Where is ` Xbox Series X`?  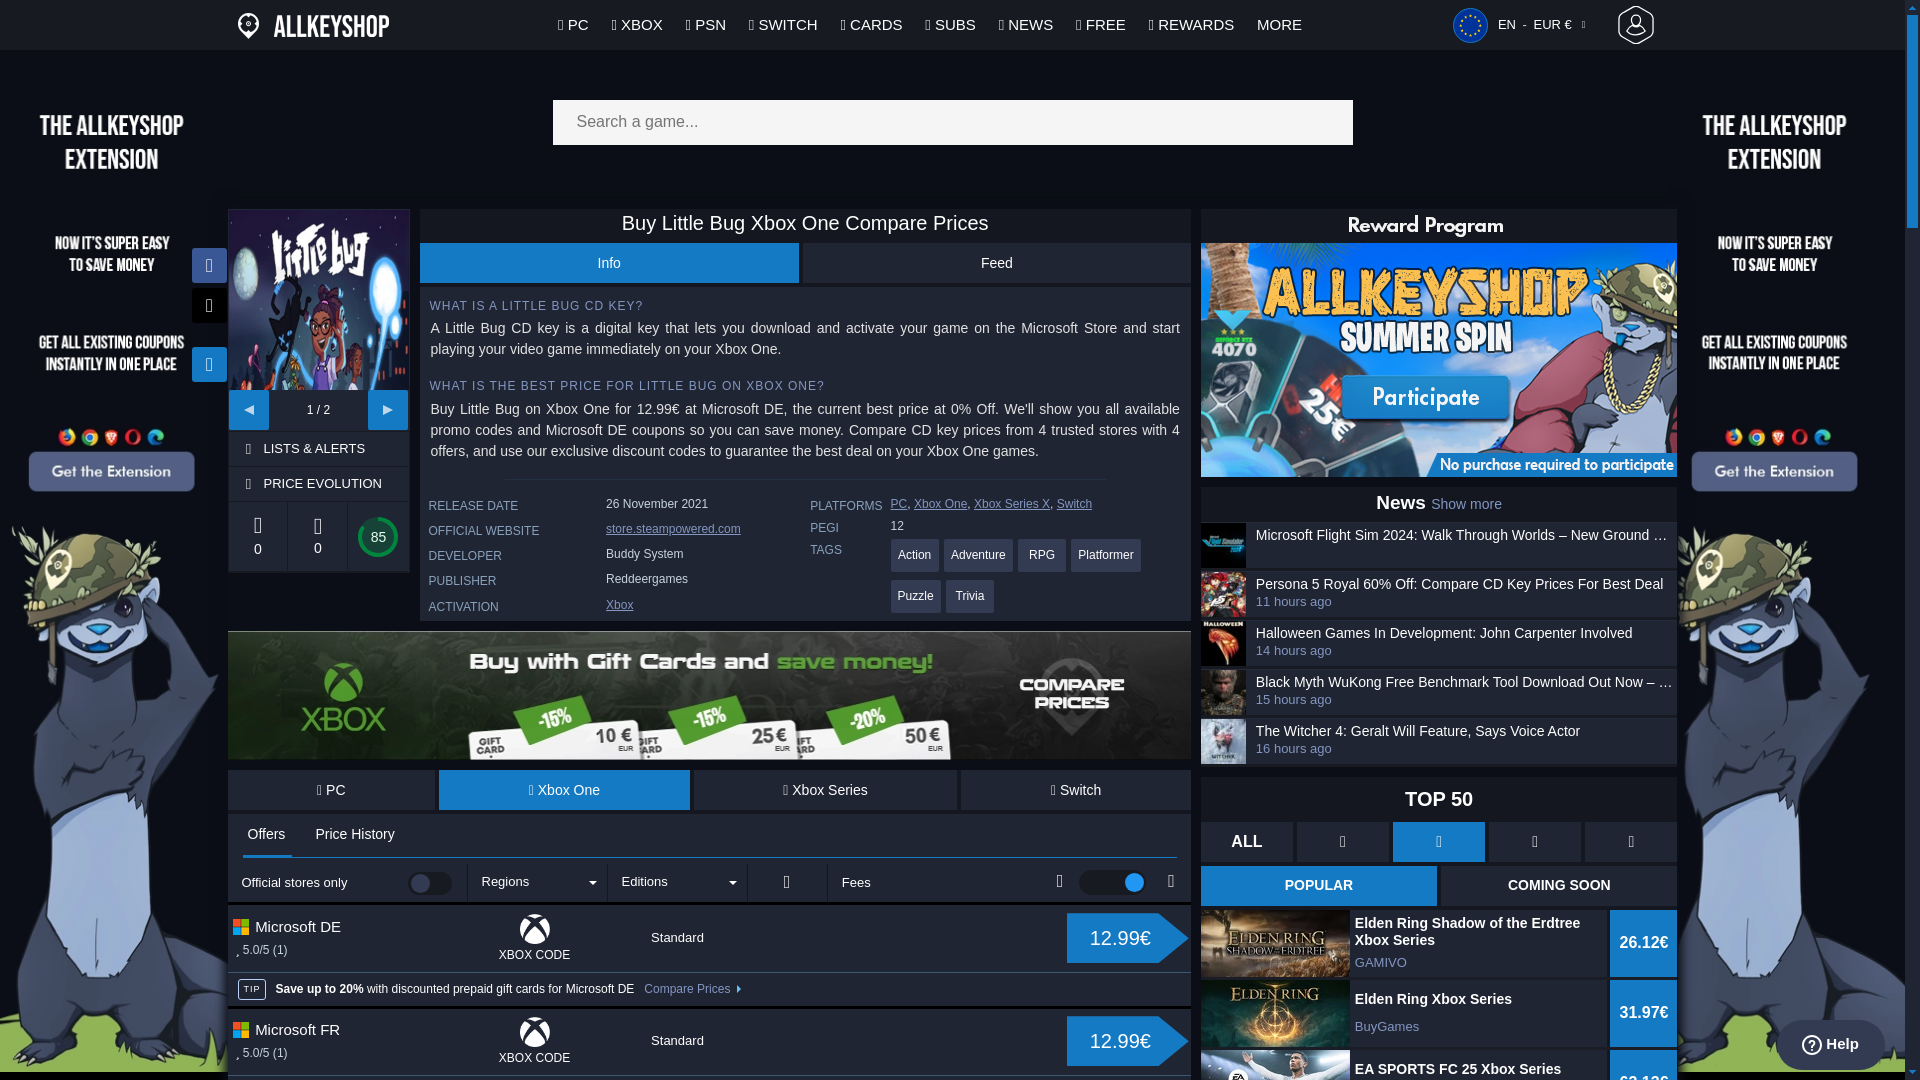  Xbox Series X is located at coordinates (826, 790).